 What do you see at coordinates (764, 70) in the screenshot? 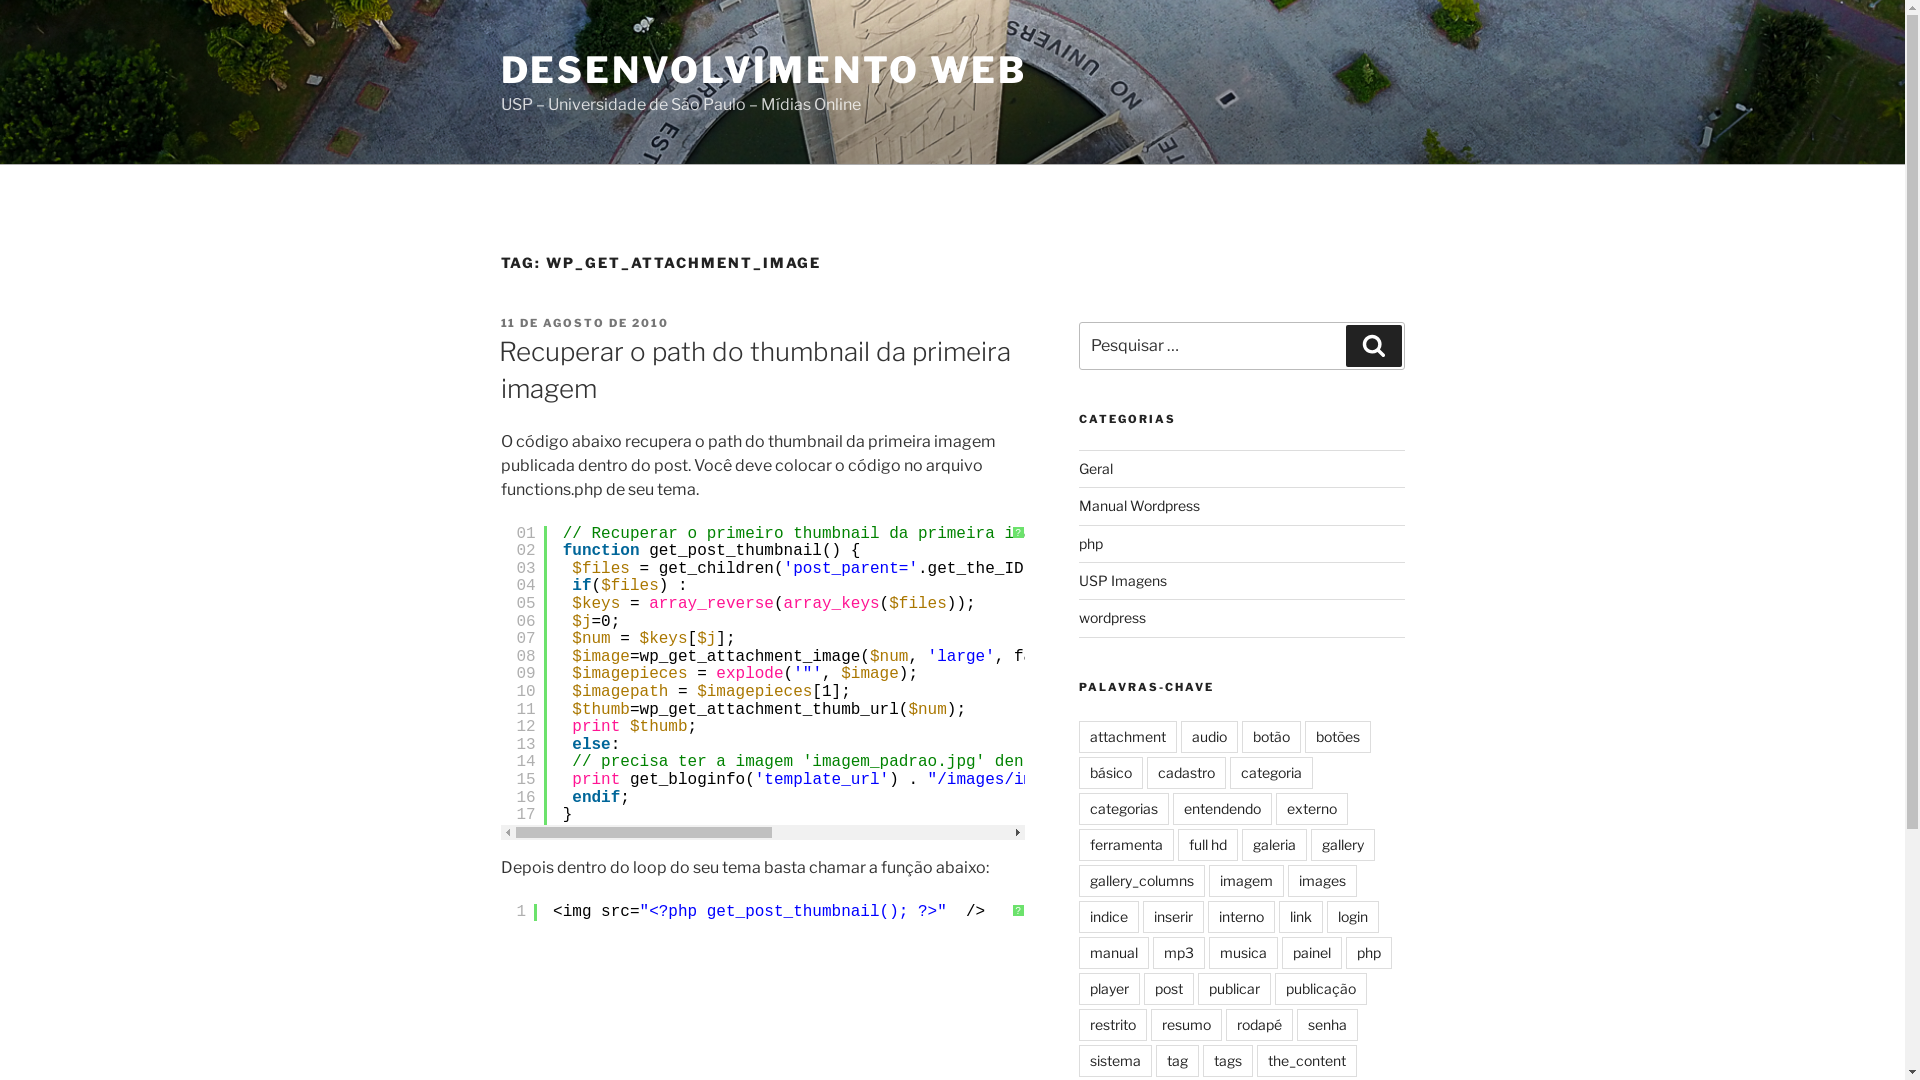
I see `DESENVOLVIMENTO WEB` at bounding box center [764, 70].